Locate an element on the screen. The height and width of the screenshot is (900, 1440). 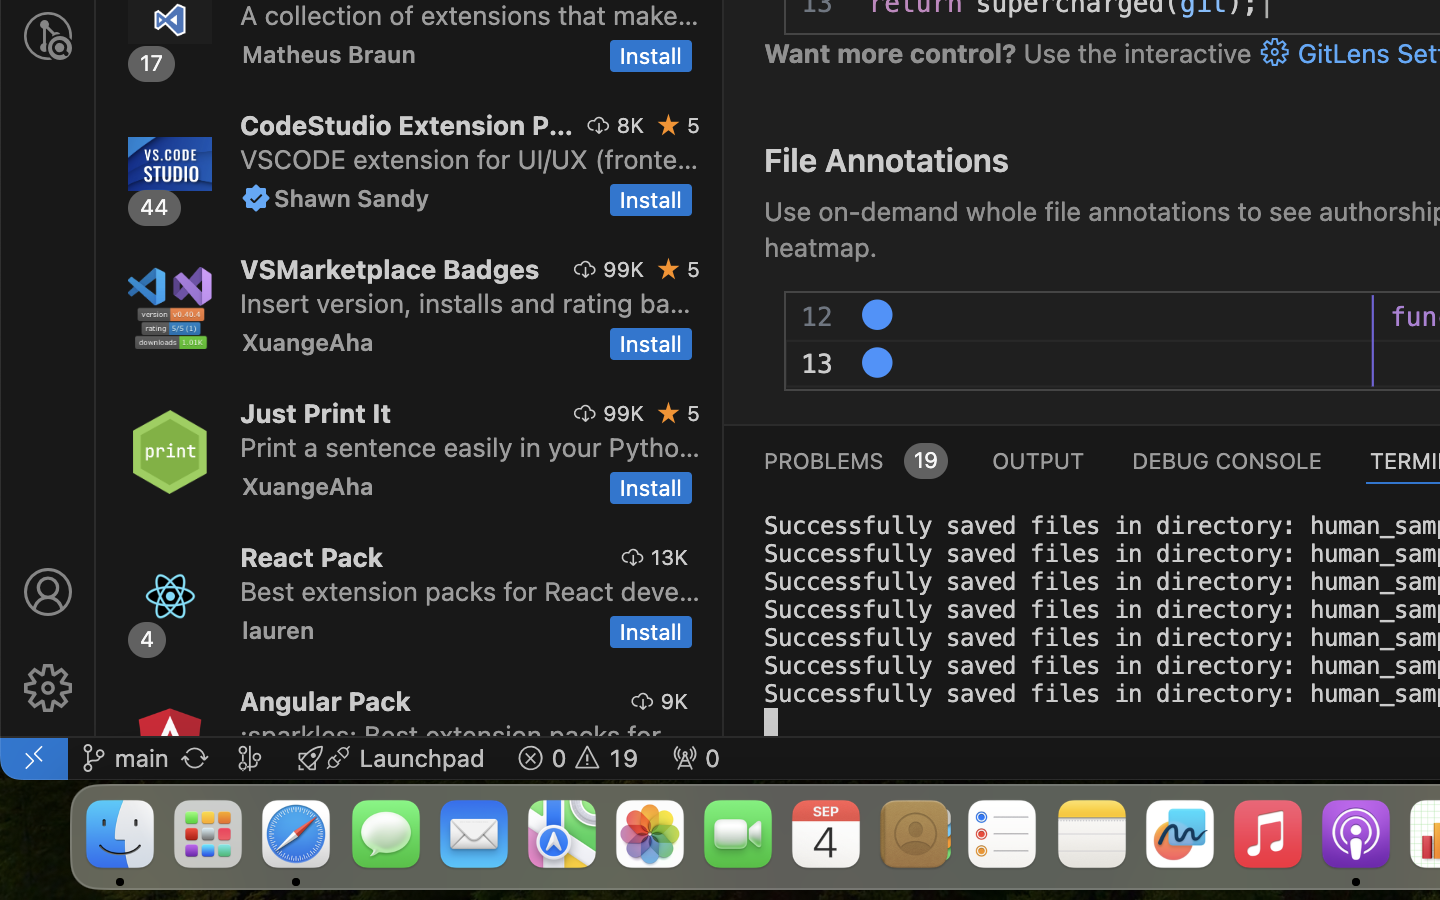
 is located at coordinates (48, 592).